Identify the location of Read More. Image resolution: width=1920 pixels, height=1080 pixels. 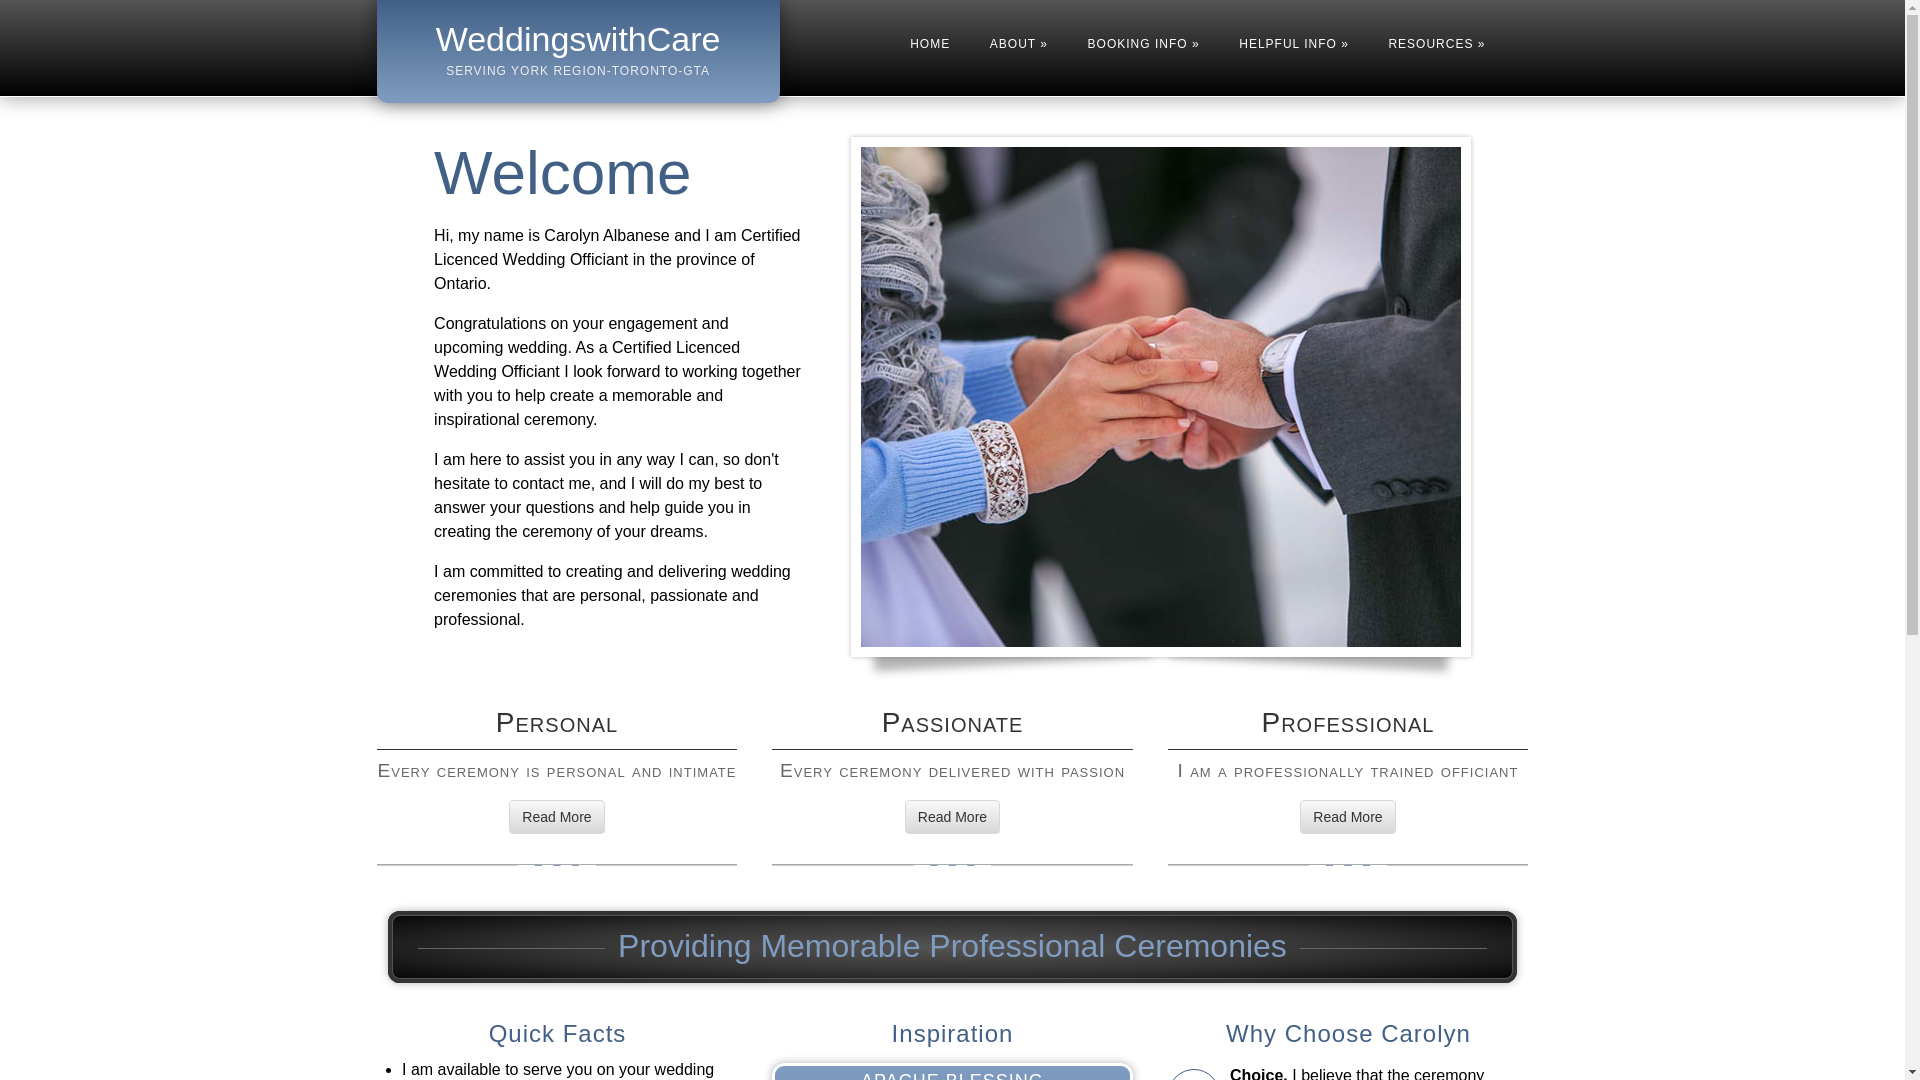
(556, 816).